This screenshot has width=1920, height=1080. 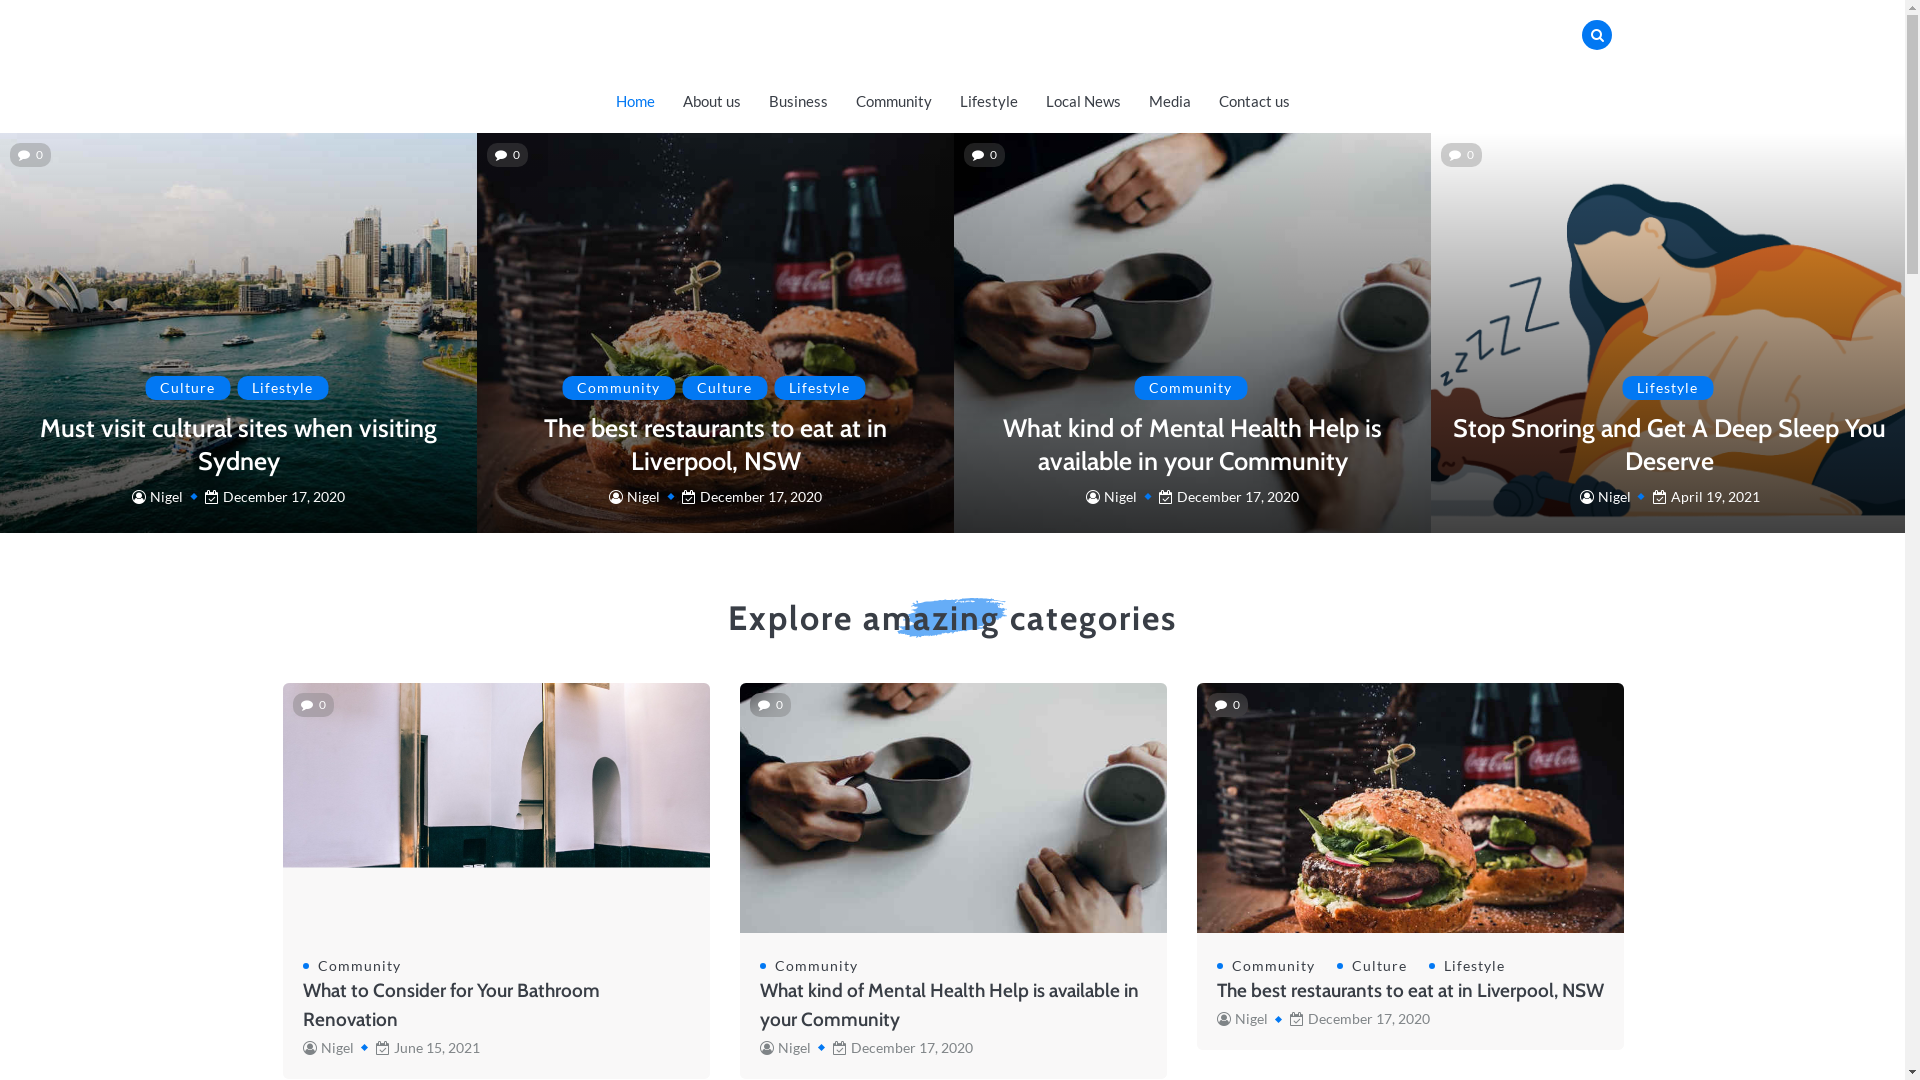 I want to click on Lifestyle, so click(x=820, y=388).